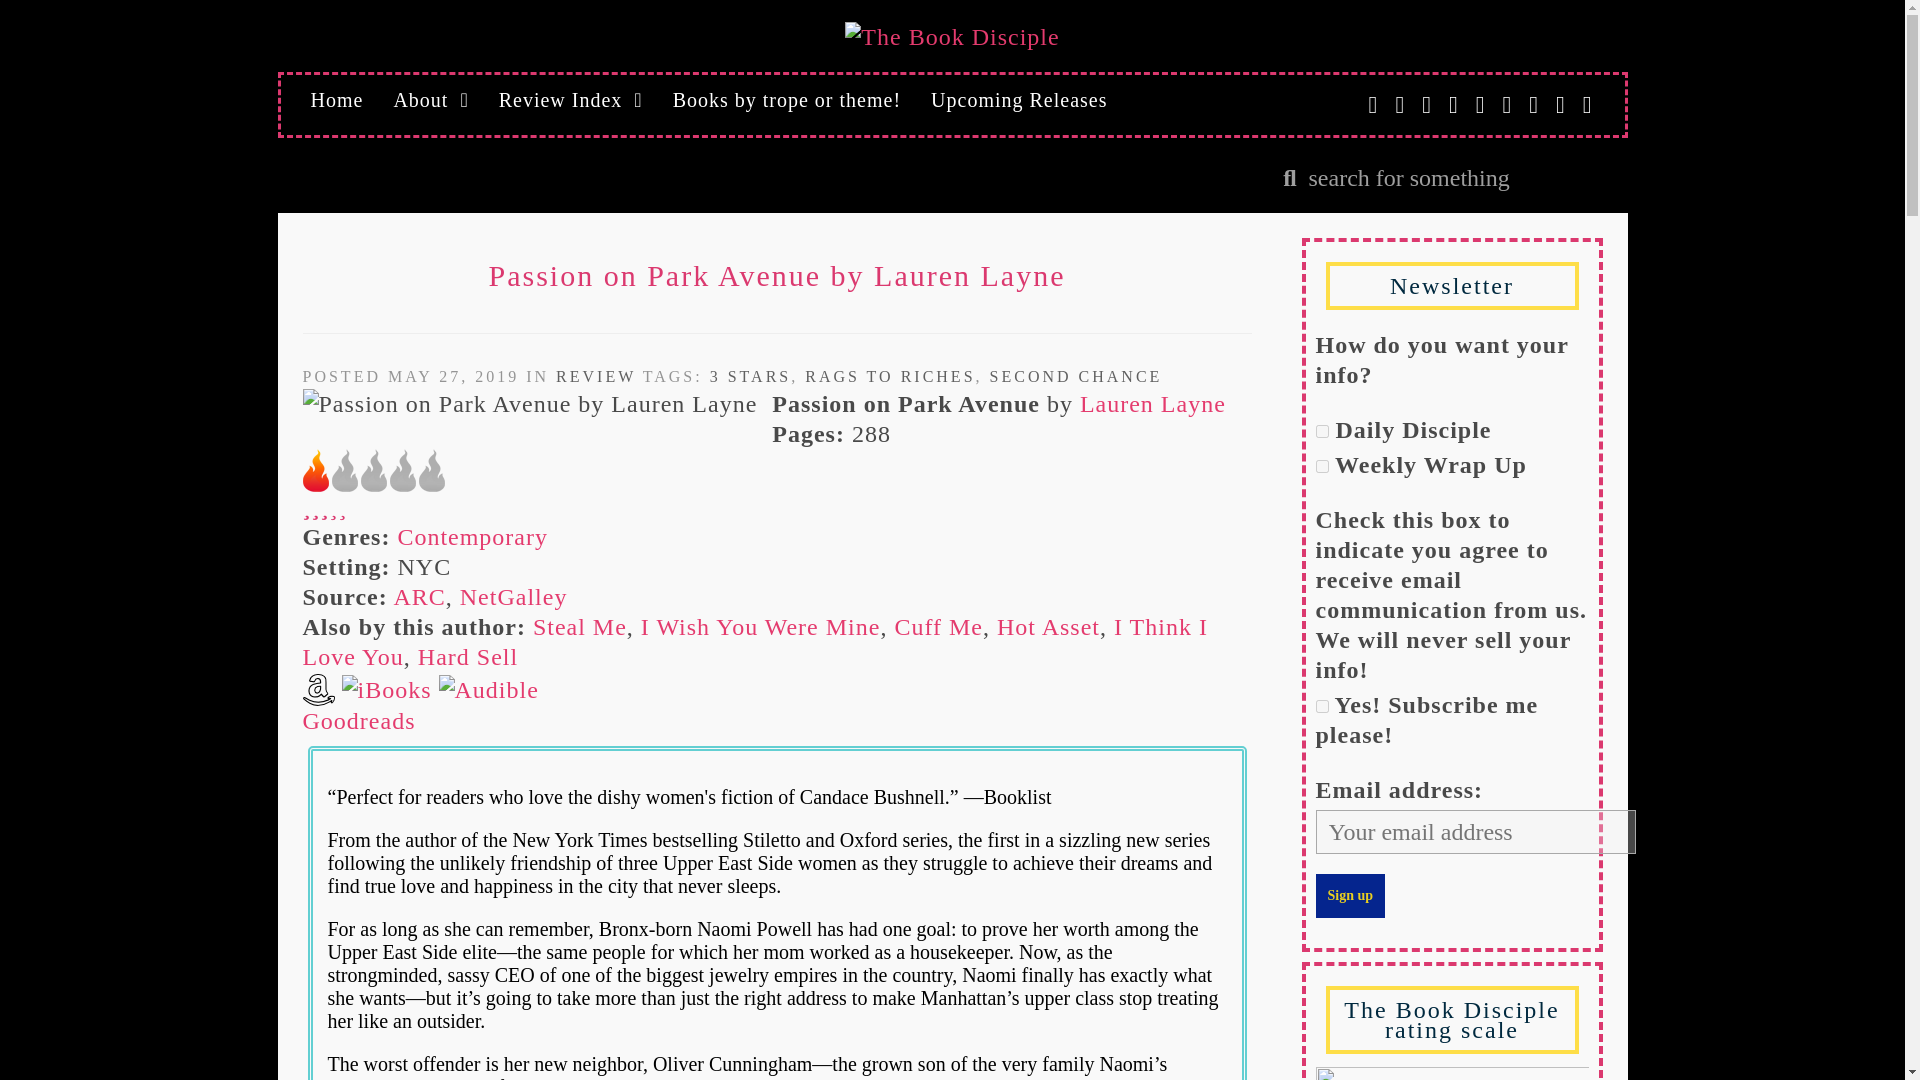 The width and height of the screenshot is (1920, 1080). Describe the element at coordinates (1076, 376) in the screenshot. I see `SECOND CHANCE` at that location.